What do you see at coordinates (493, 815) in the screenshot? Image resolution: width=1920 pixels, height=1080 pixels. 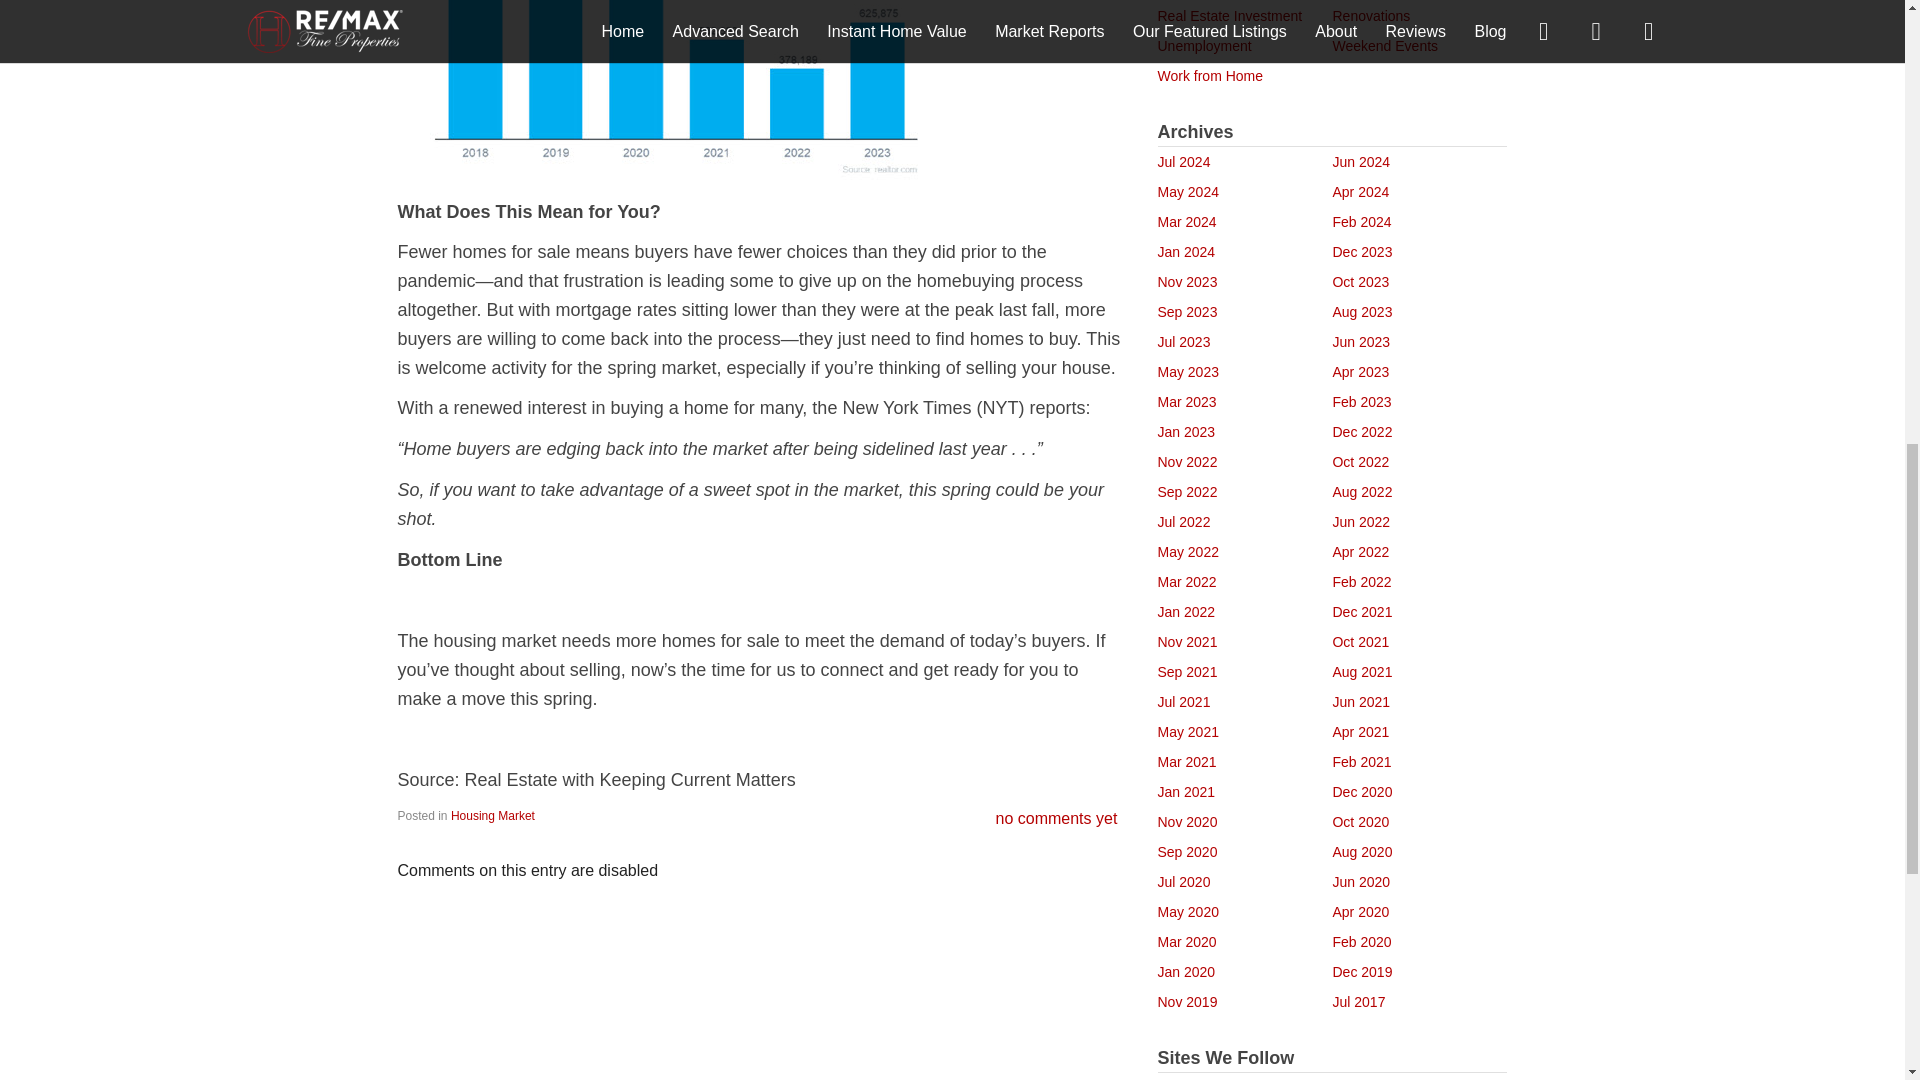 I see `Housing Market` at bounding box center [493, 815].